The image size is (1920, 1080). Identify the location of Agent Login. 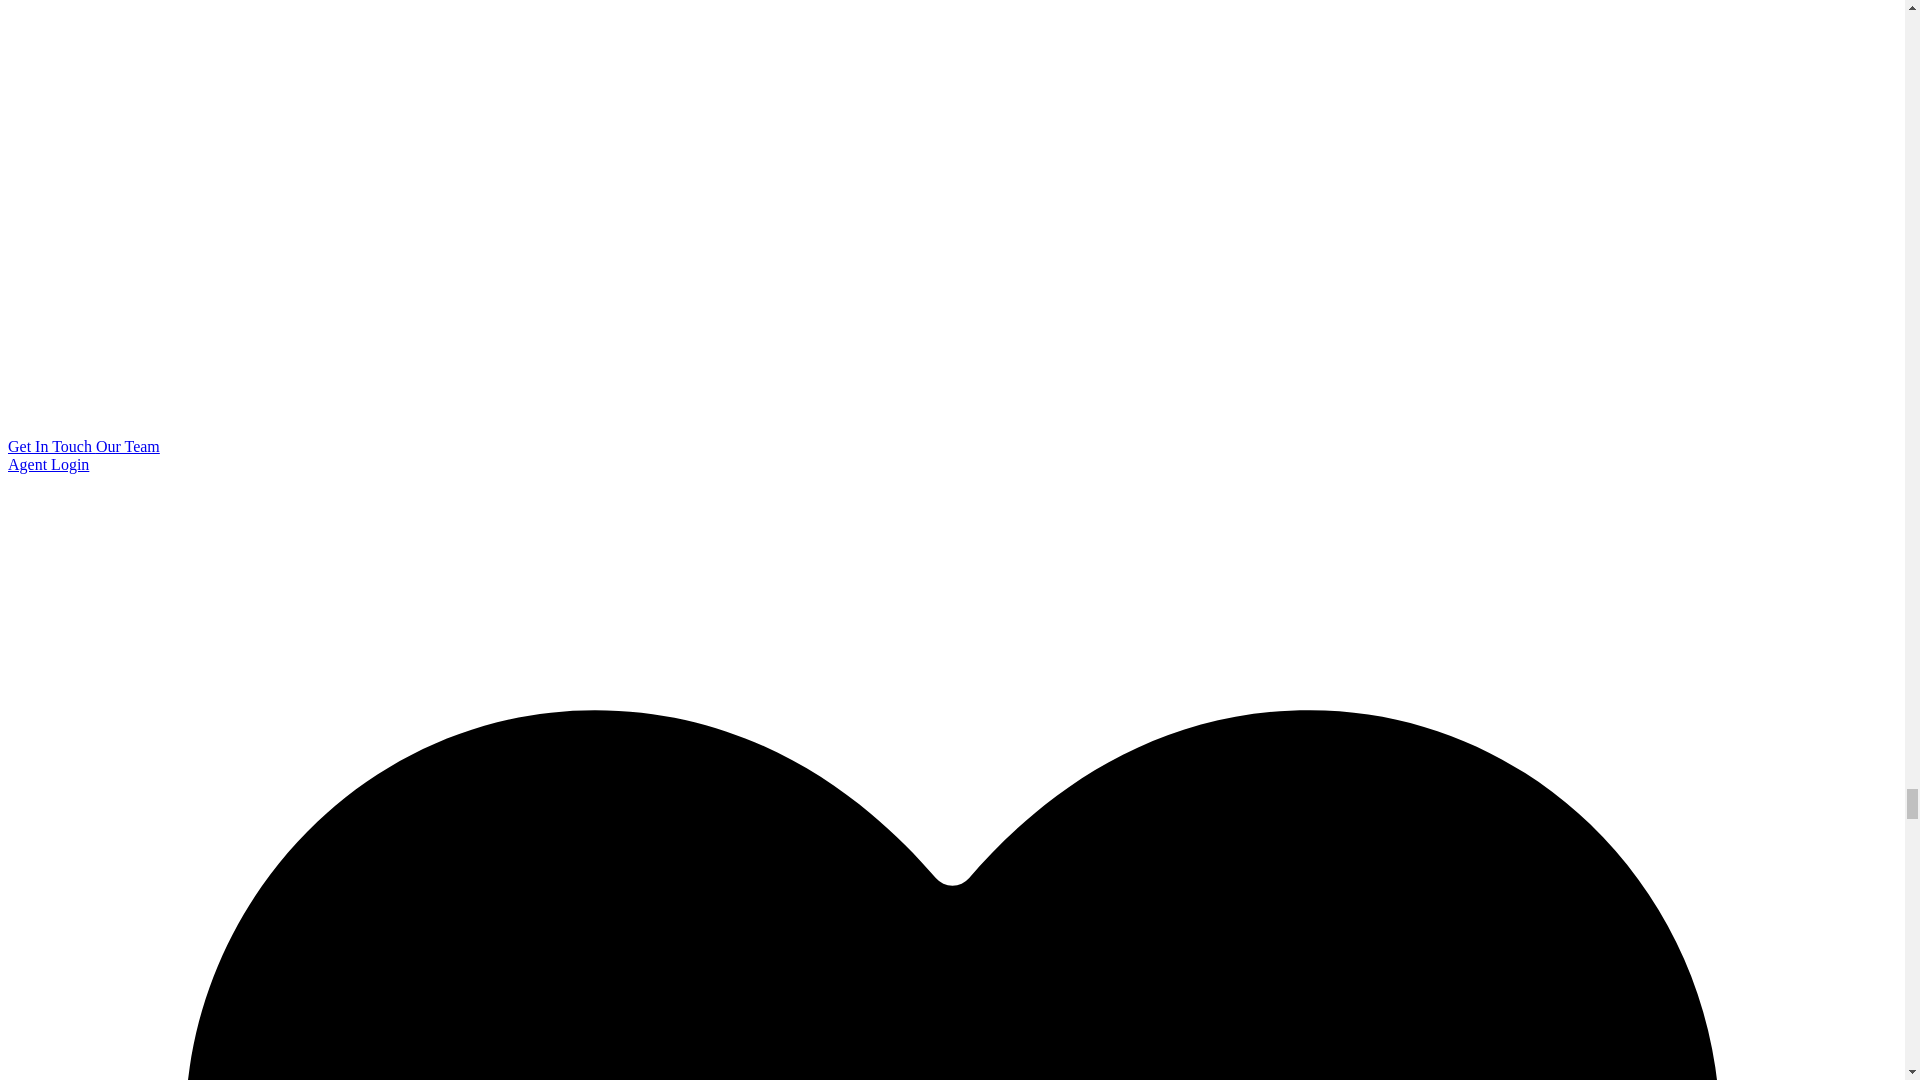
(48, 464).